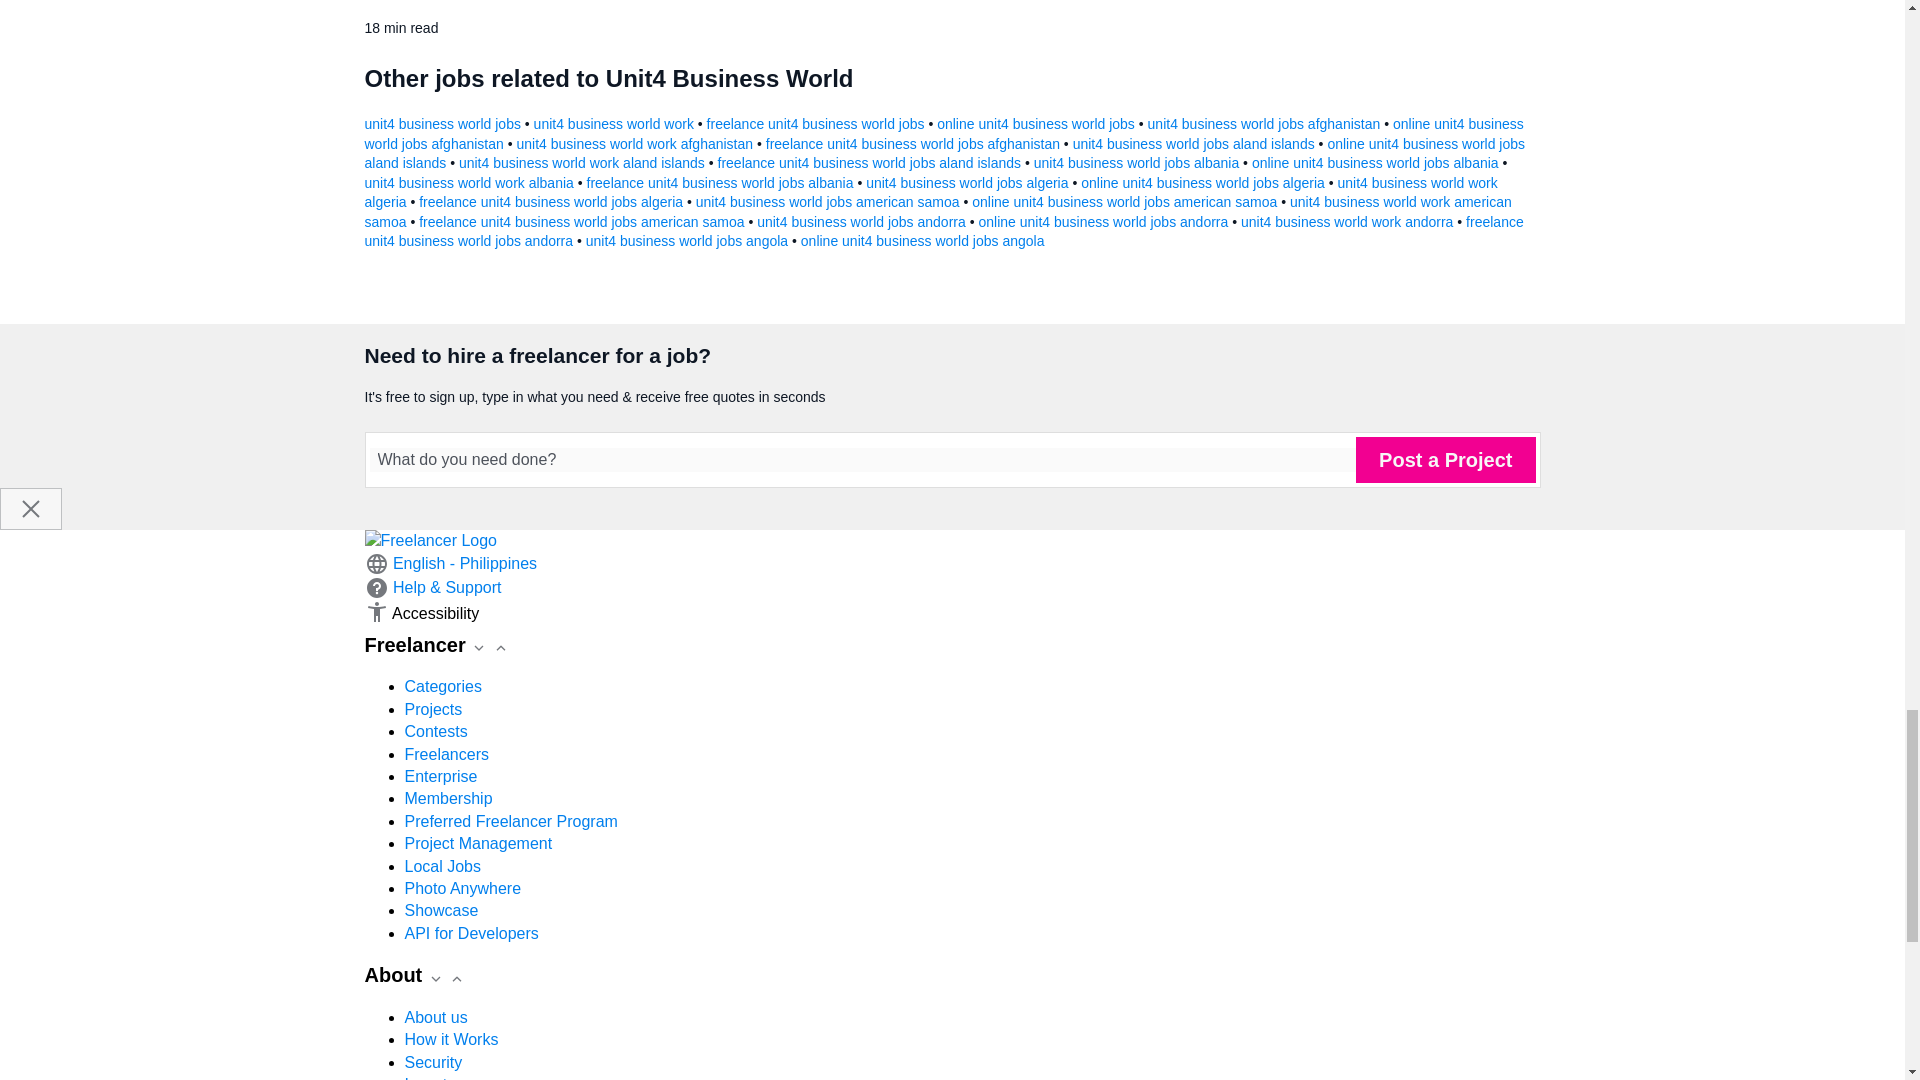 Image resolution: width=1920 pixels, height=1080 pixels. What do you see at coordinates (818, 123) in the screenshot?
I see `freelance unit4 business world jobs` at bounding box center [818, 123].